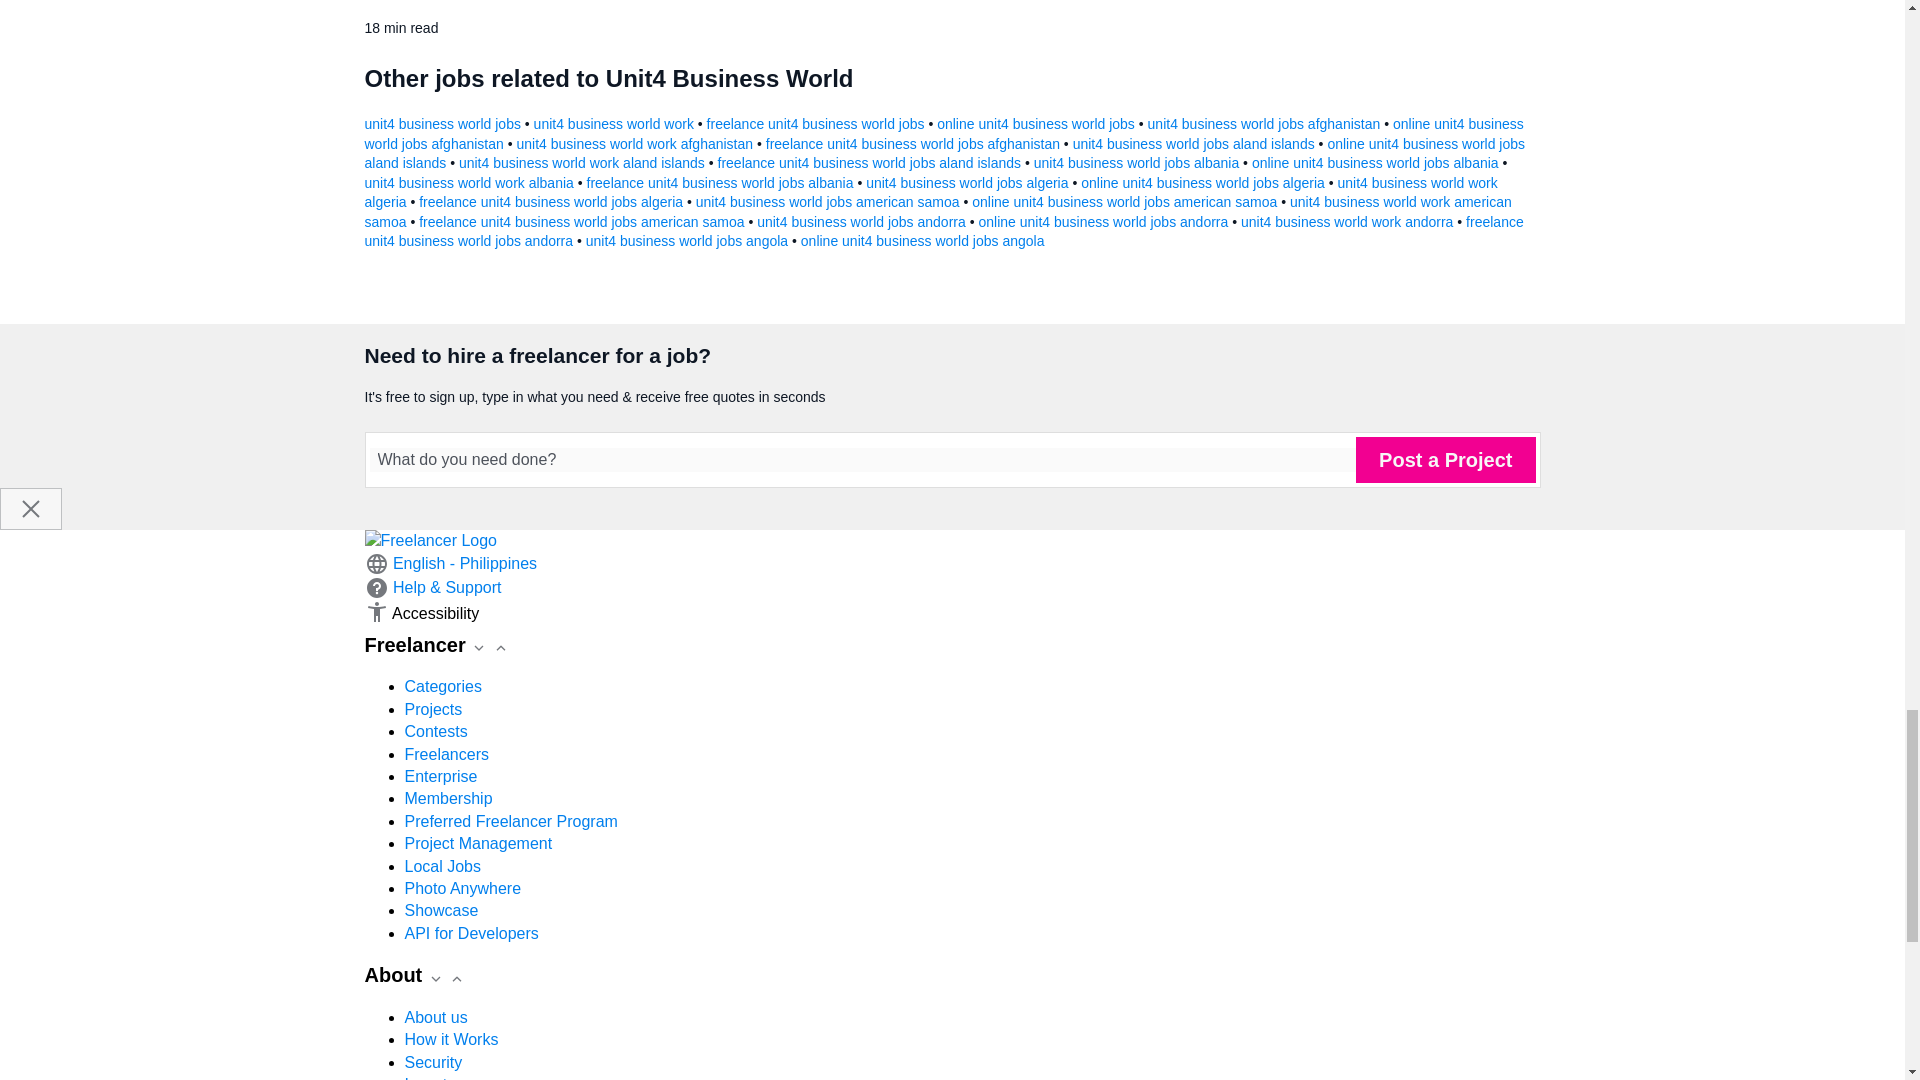 Image resolution: width=1920 pixels, height=1080 pixels. What do you see at coordinates (818, 123) in the screenshot?
I see `freelance unit4 business world jobs` at bounding box center [818, 123].